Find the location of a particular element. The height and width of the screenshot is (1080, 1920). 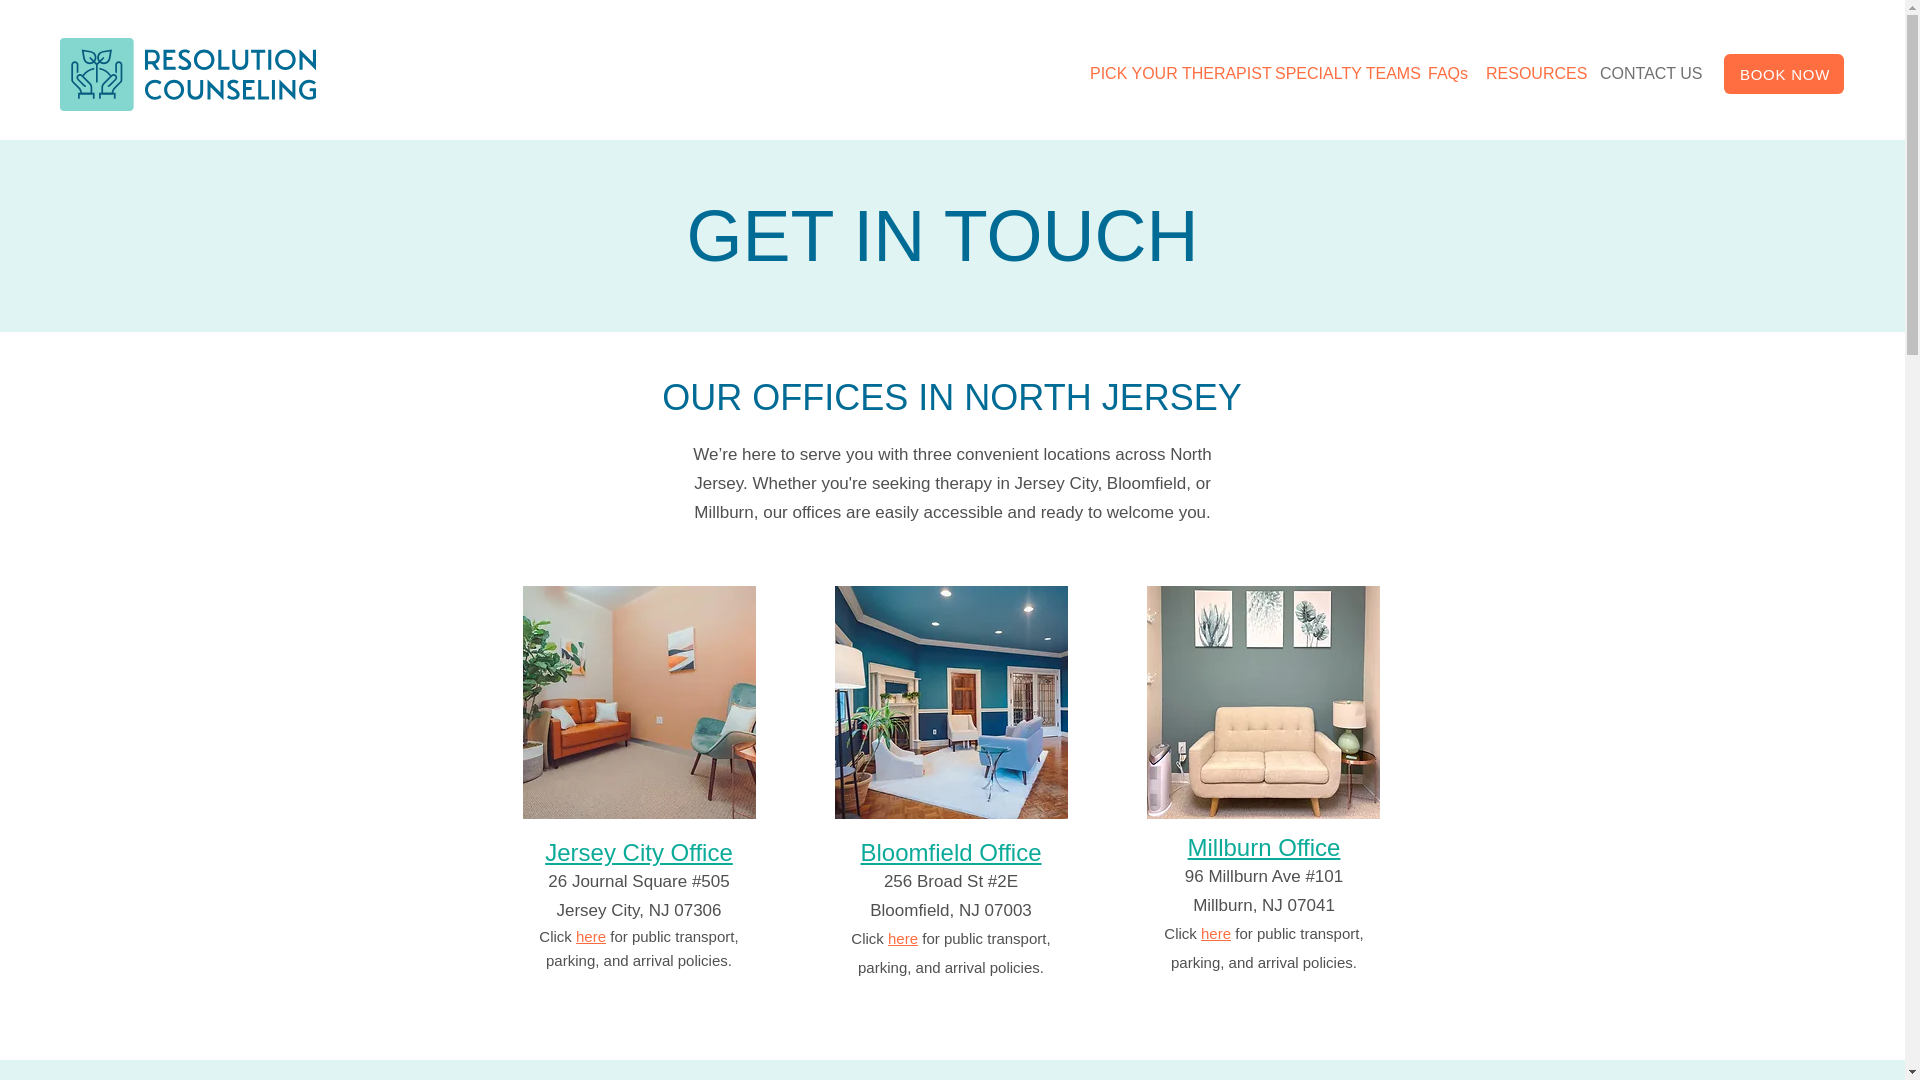

here is located at coordinates (902, 938).